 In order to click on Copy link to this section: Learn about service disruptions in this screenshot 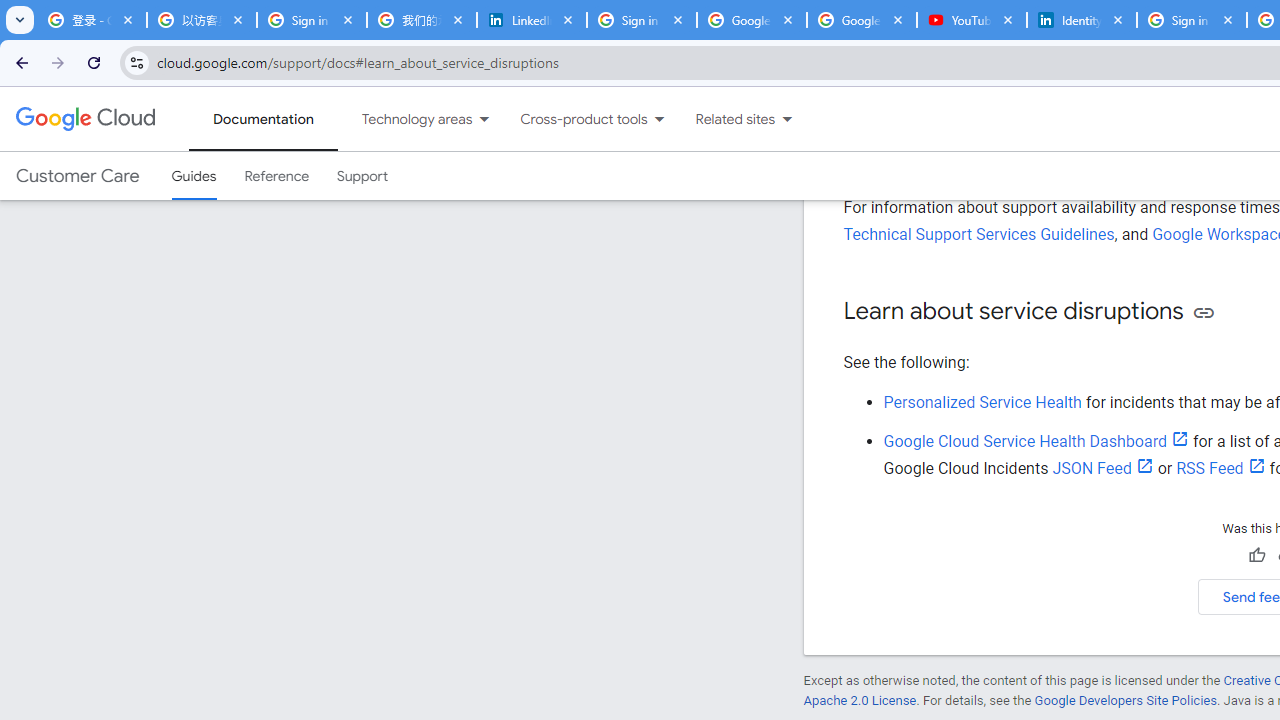, I will do `click(1202, 312)`.